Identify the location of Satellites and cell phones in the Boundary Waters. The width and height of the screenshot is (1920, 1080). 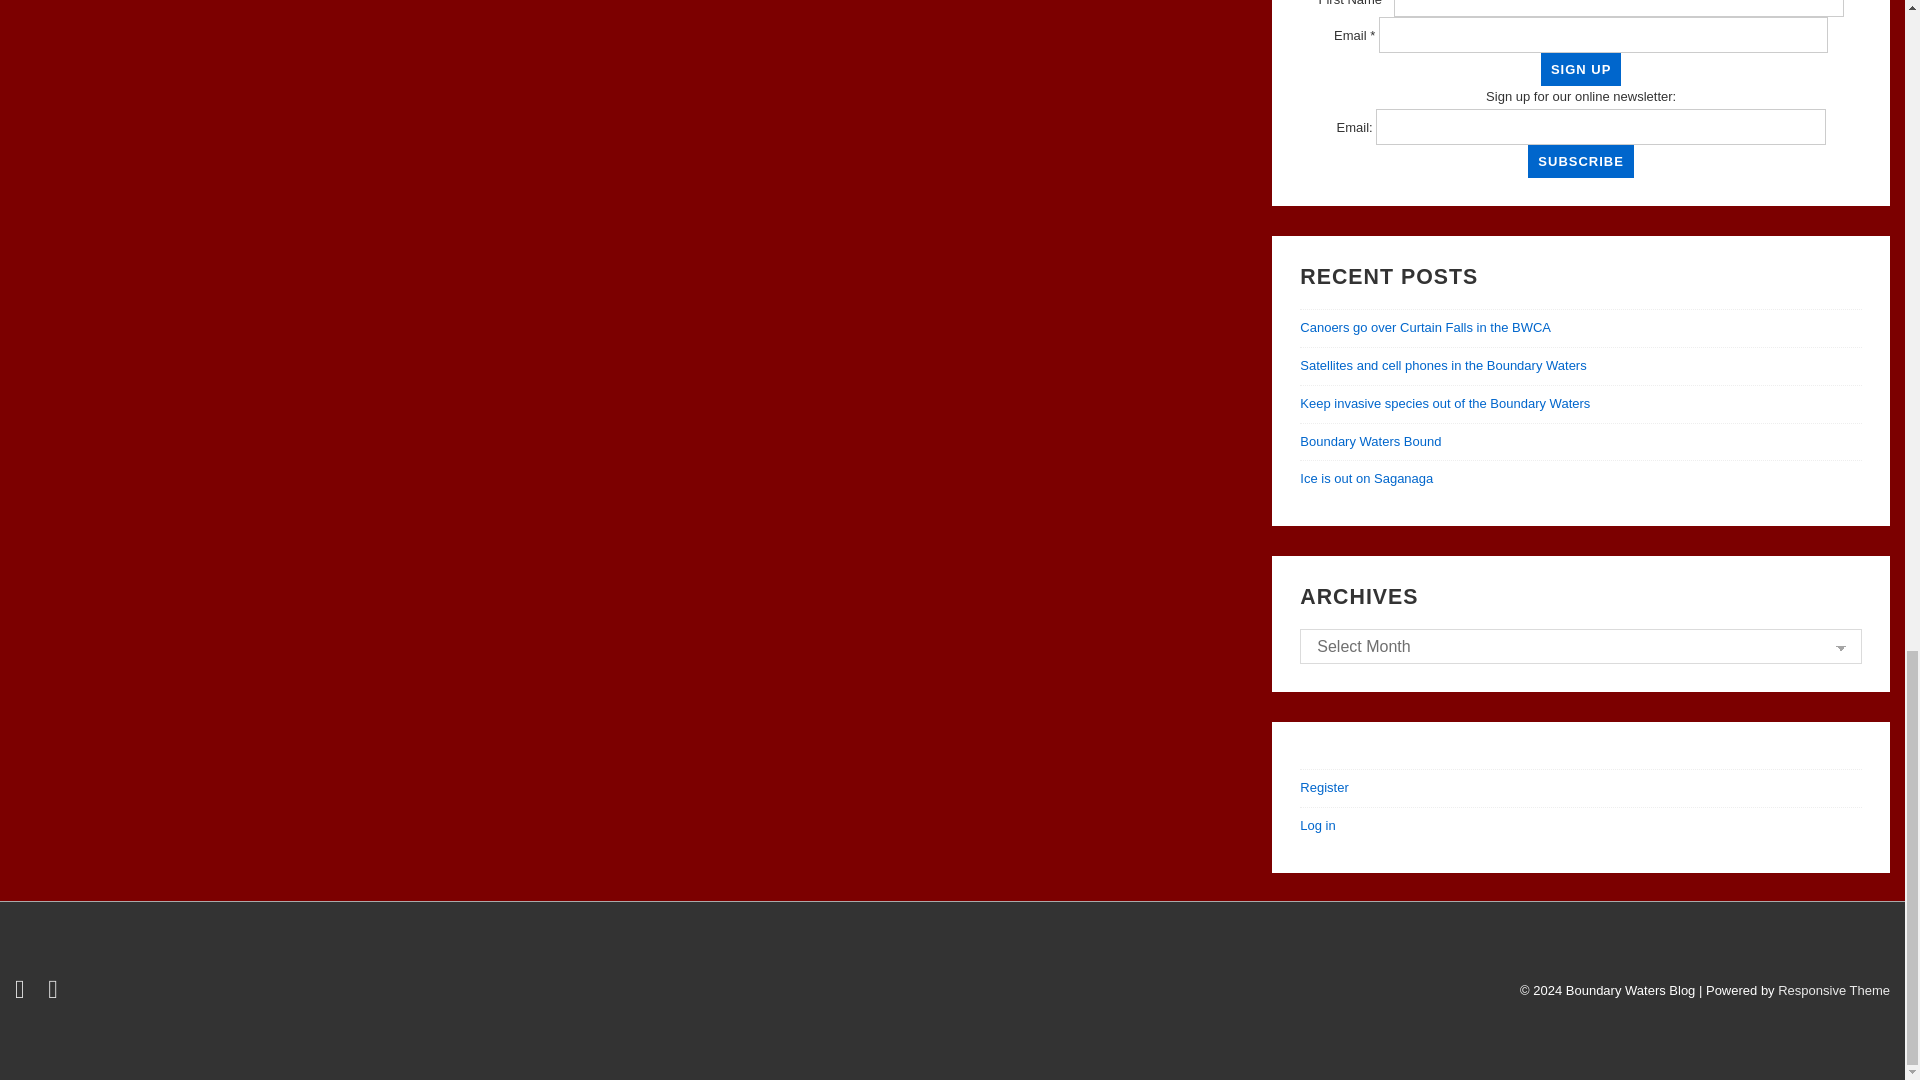
(1442, 364).